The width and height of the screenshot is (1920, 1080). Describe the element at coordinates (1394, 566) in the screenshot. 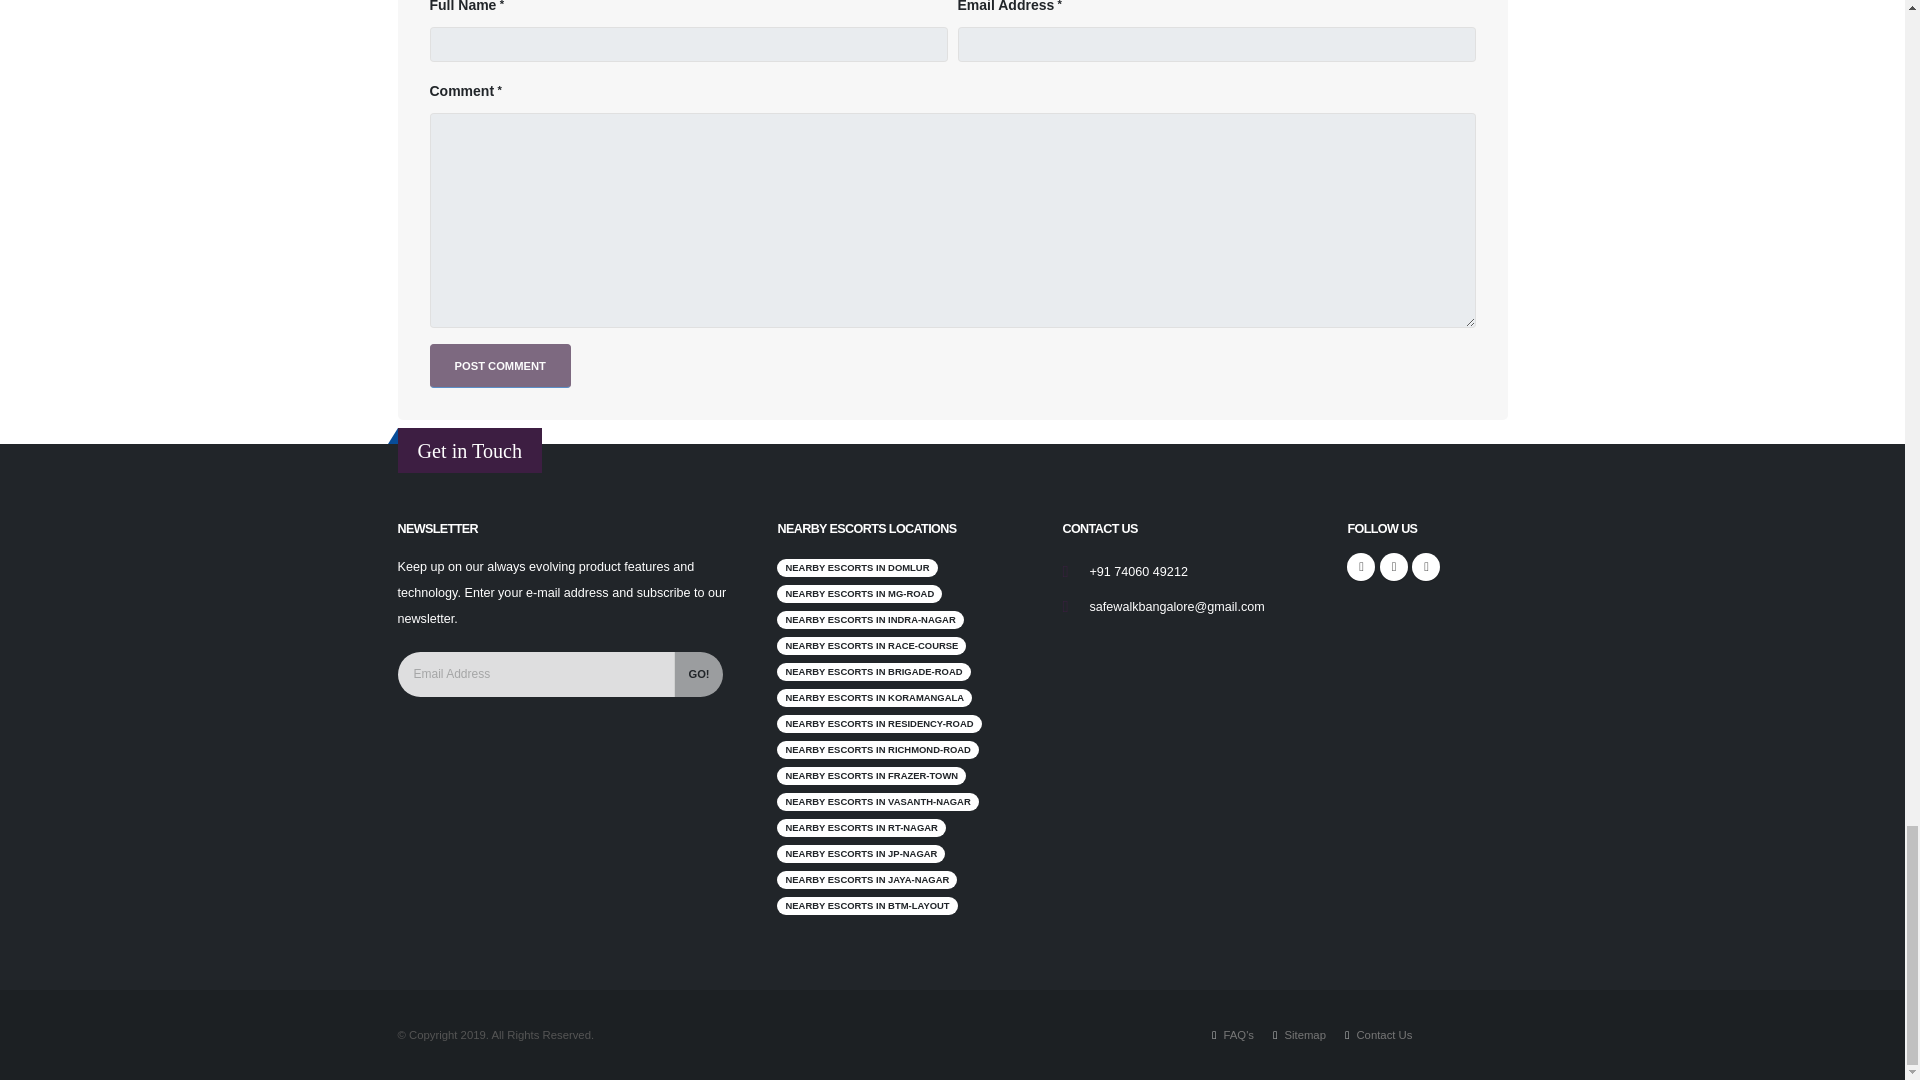

I see `Twitter` at that location.